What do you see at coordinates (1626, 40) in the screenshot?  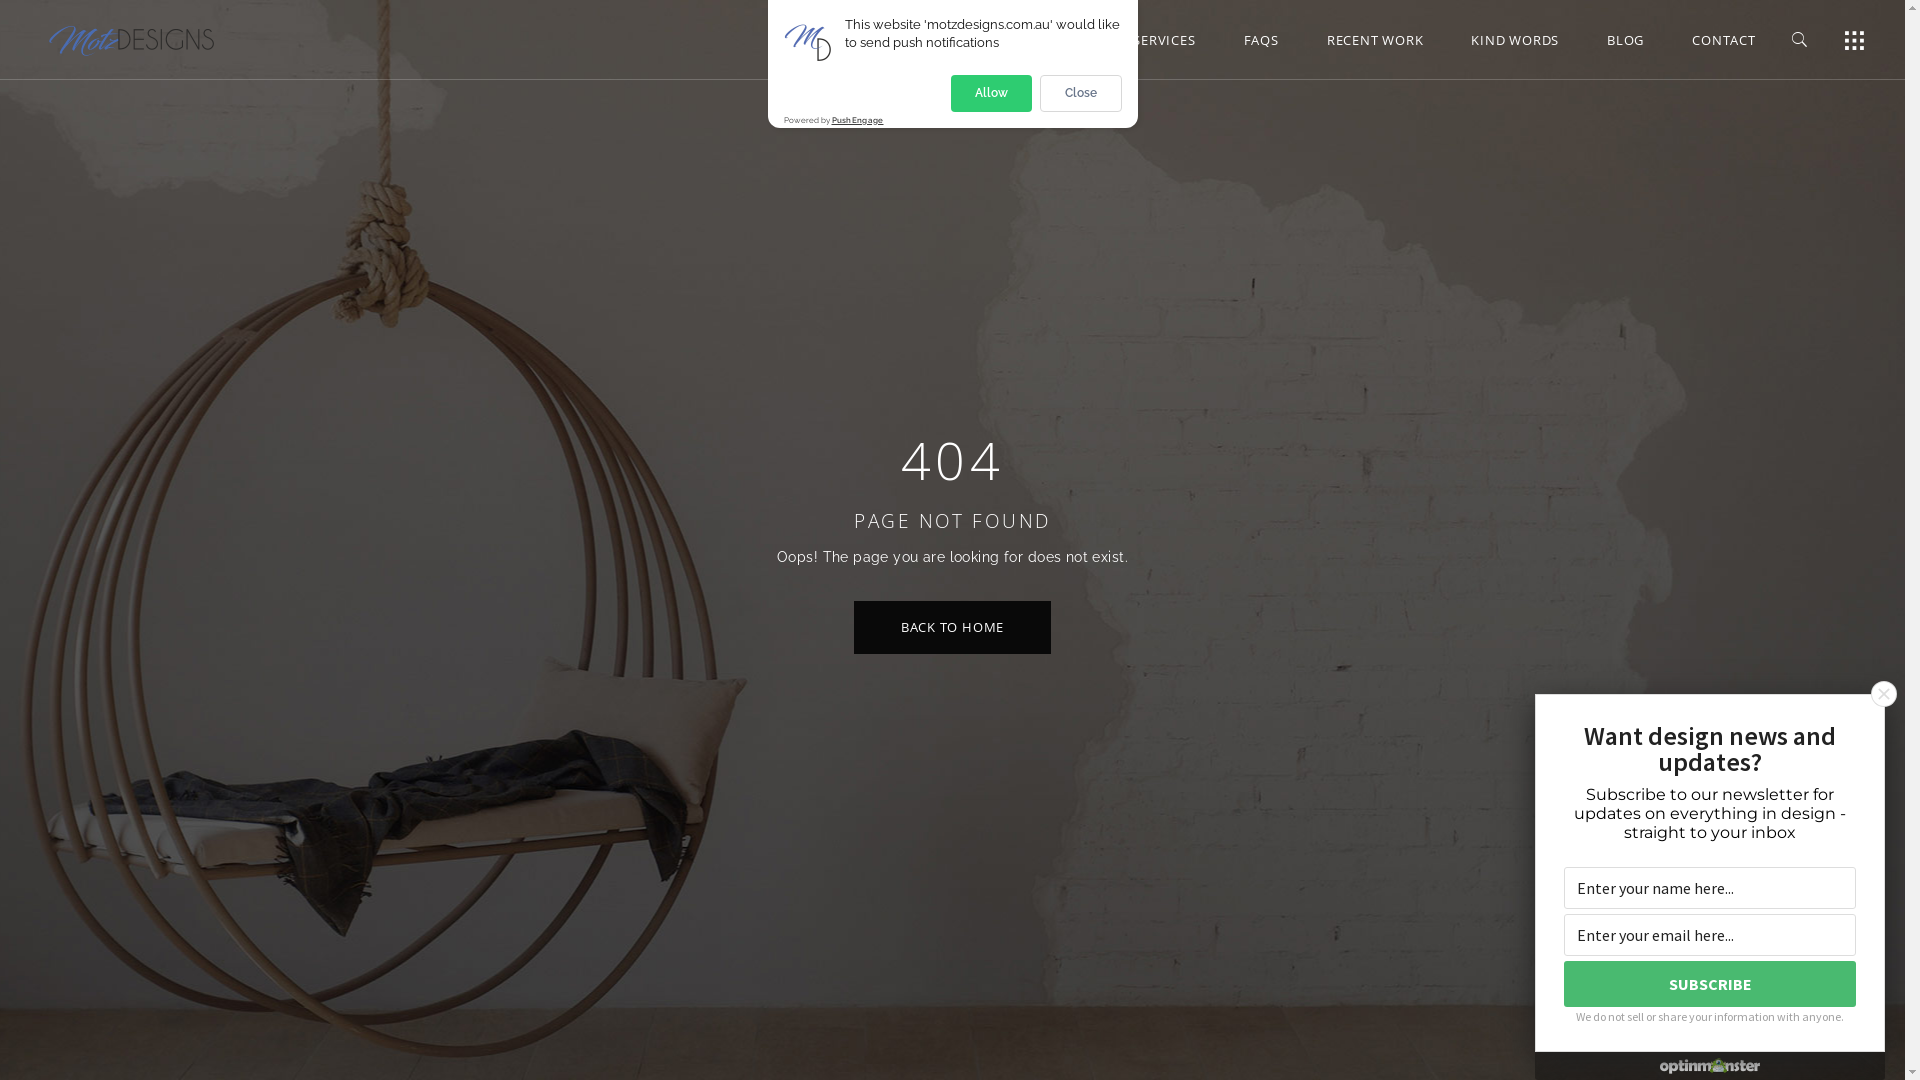 I see `BLOG` at bounding box center [1626, 40].